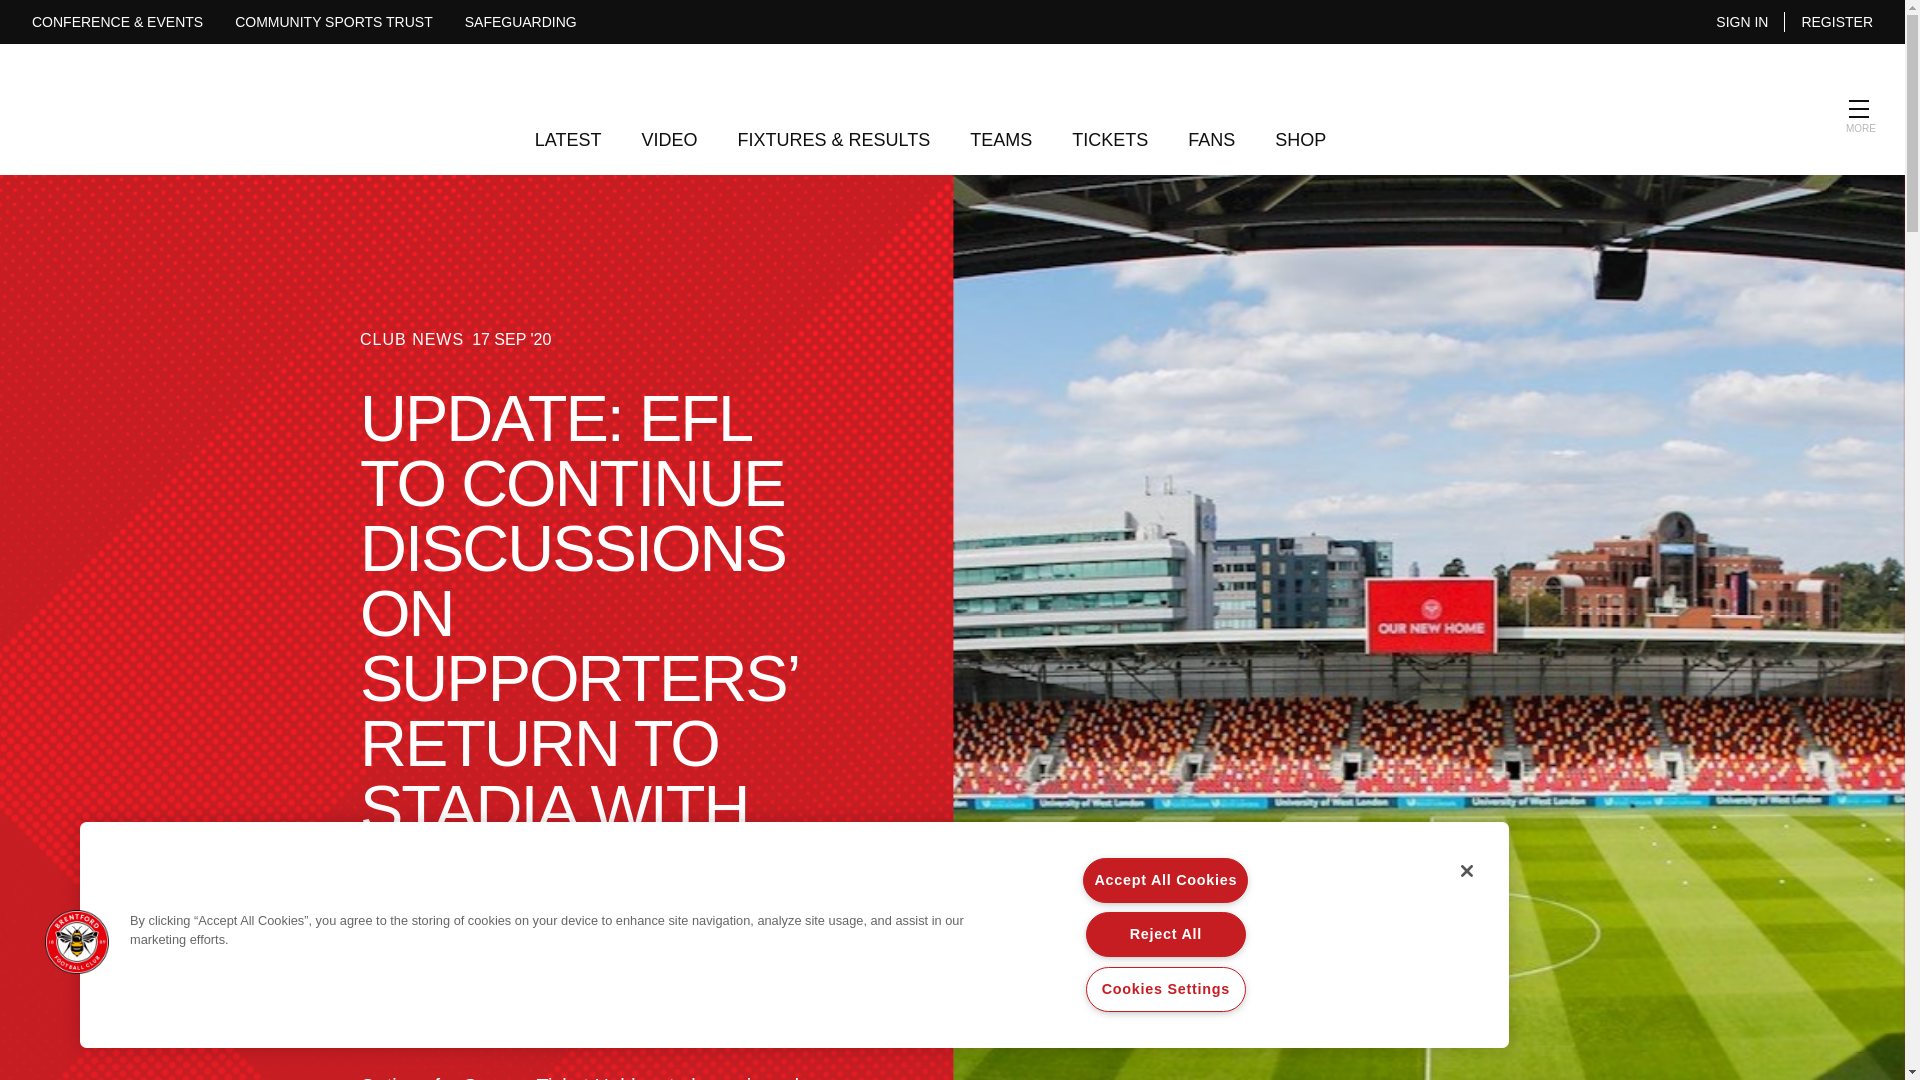 The height and width of the screenshot is (1080, 1920). What do you see at coordinates (1001, 152) in the screenshot?
I see `TEAMS` at bounding box center [1001, 152].